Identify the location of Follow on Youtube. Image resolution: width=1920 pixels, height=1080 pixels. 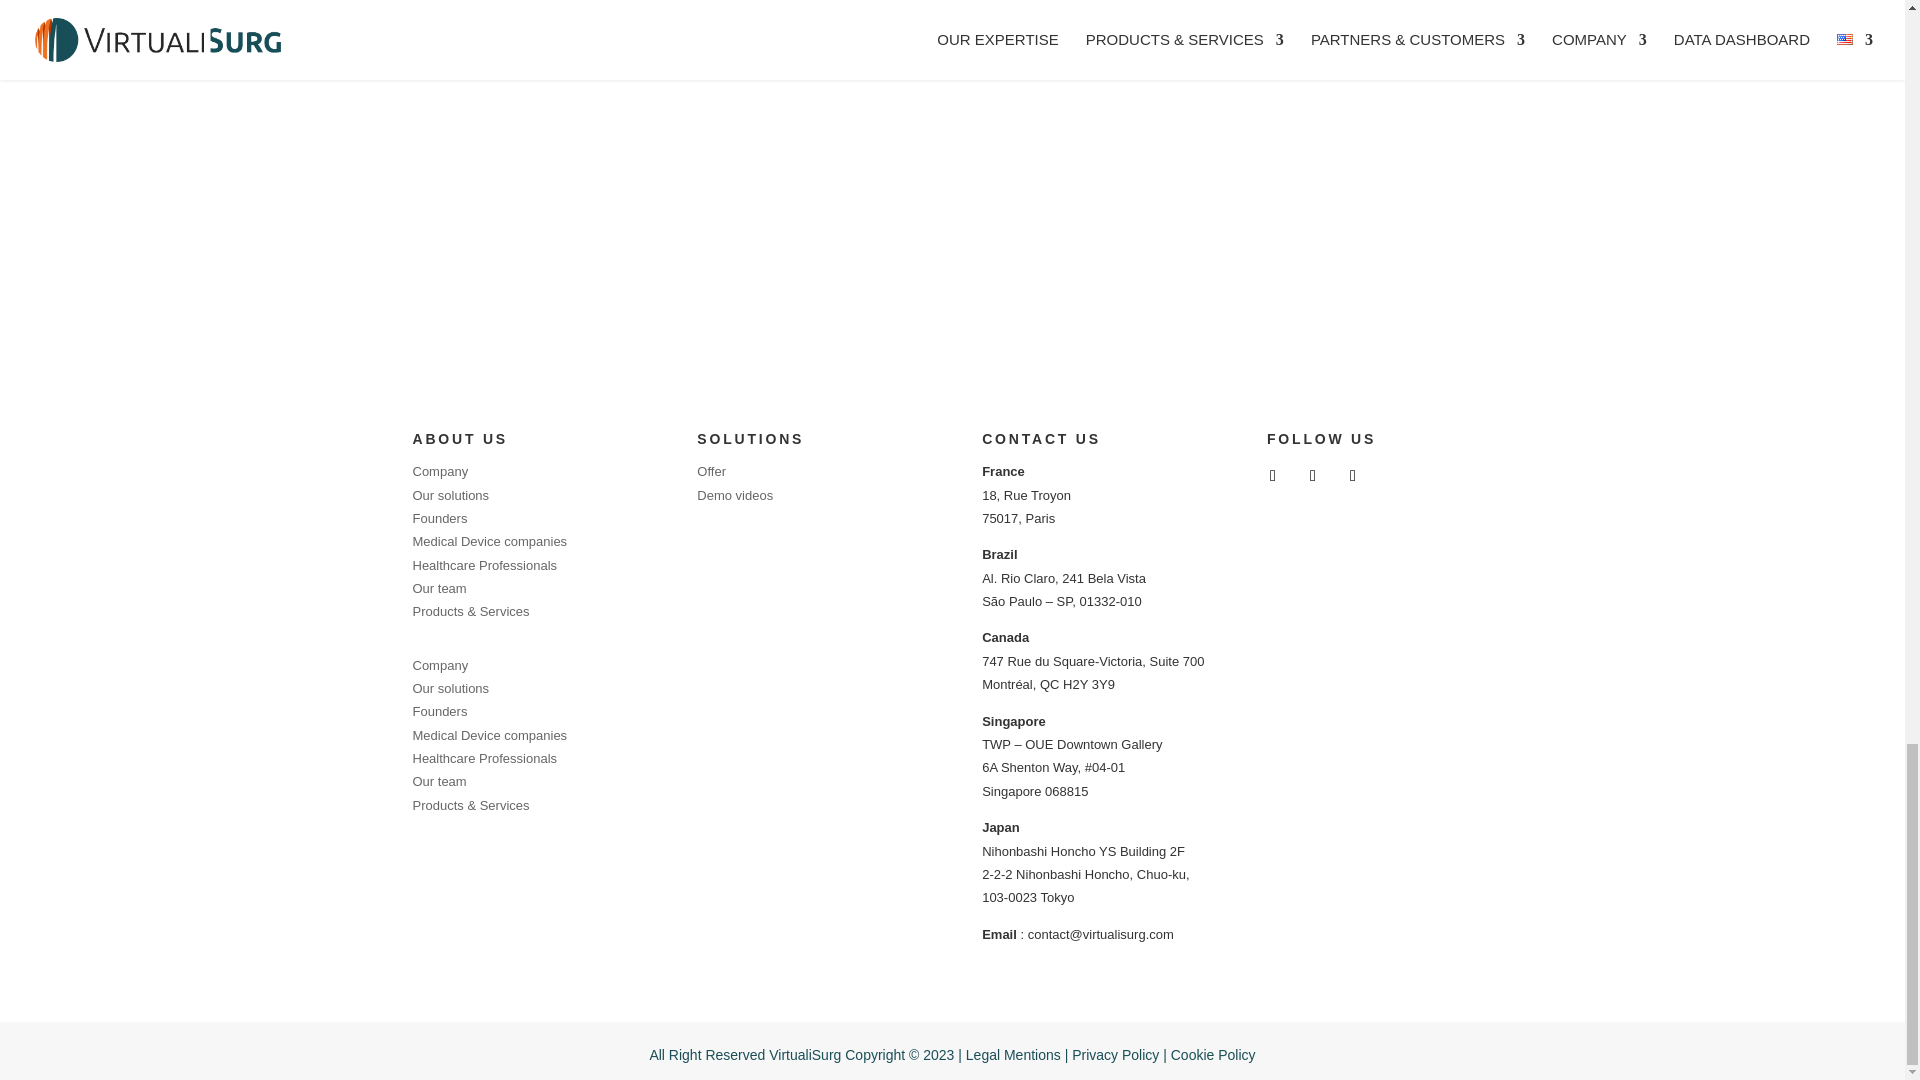
(1312, 476).